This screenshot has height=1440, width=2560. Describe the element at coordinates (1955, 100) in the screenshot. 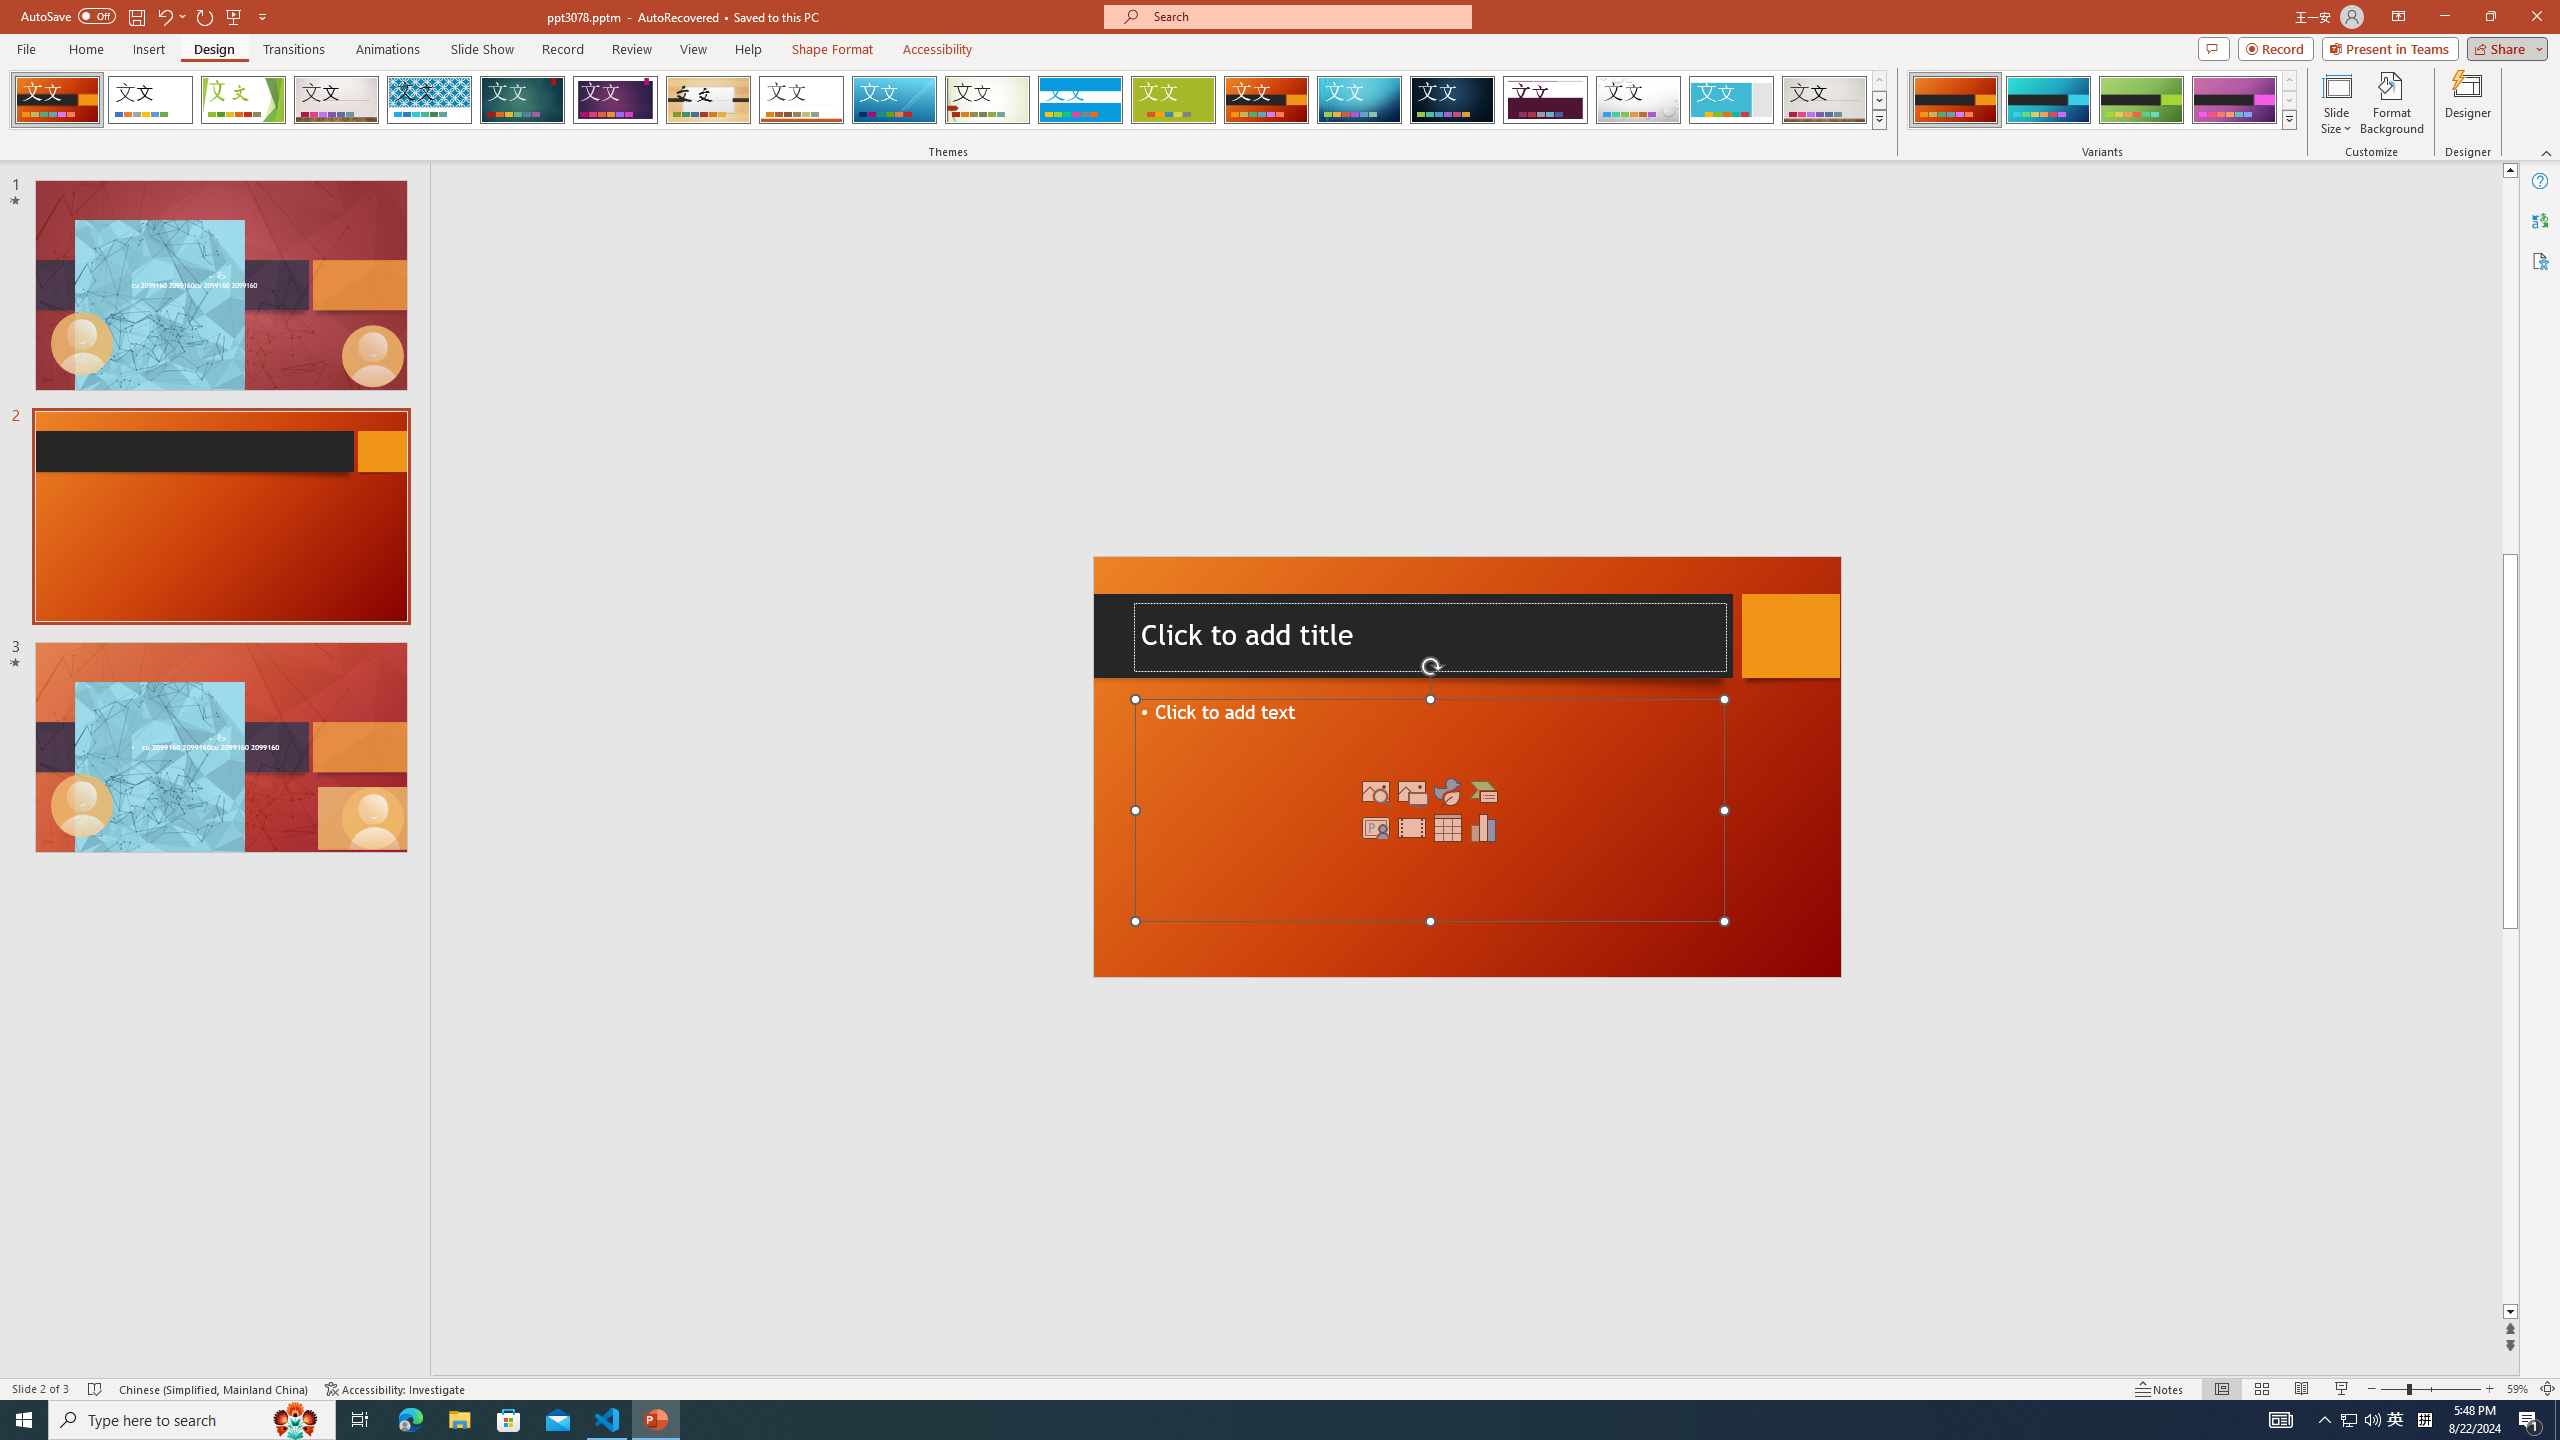

I see `Berlin Variant 1` at that location.